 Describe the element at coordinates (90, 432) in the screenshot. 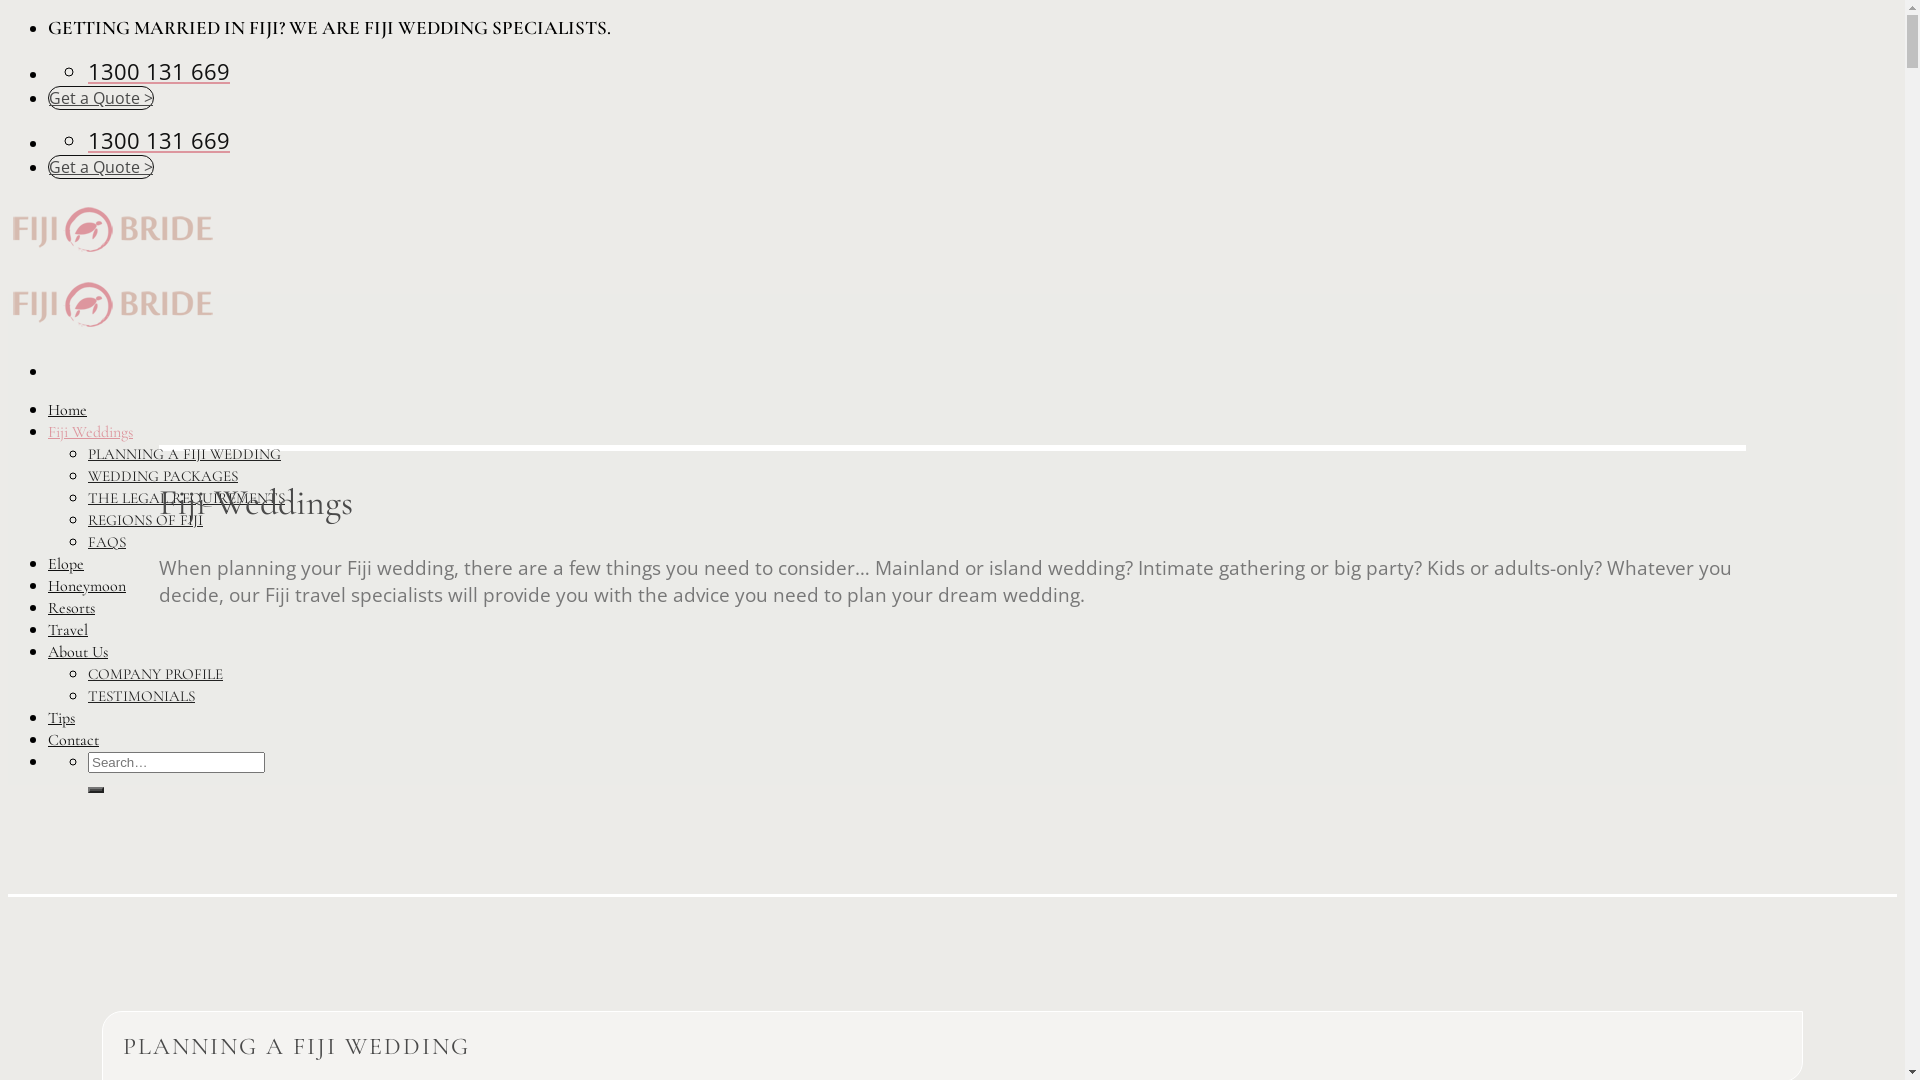

I see `Fiji Weddings` at that location.